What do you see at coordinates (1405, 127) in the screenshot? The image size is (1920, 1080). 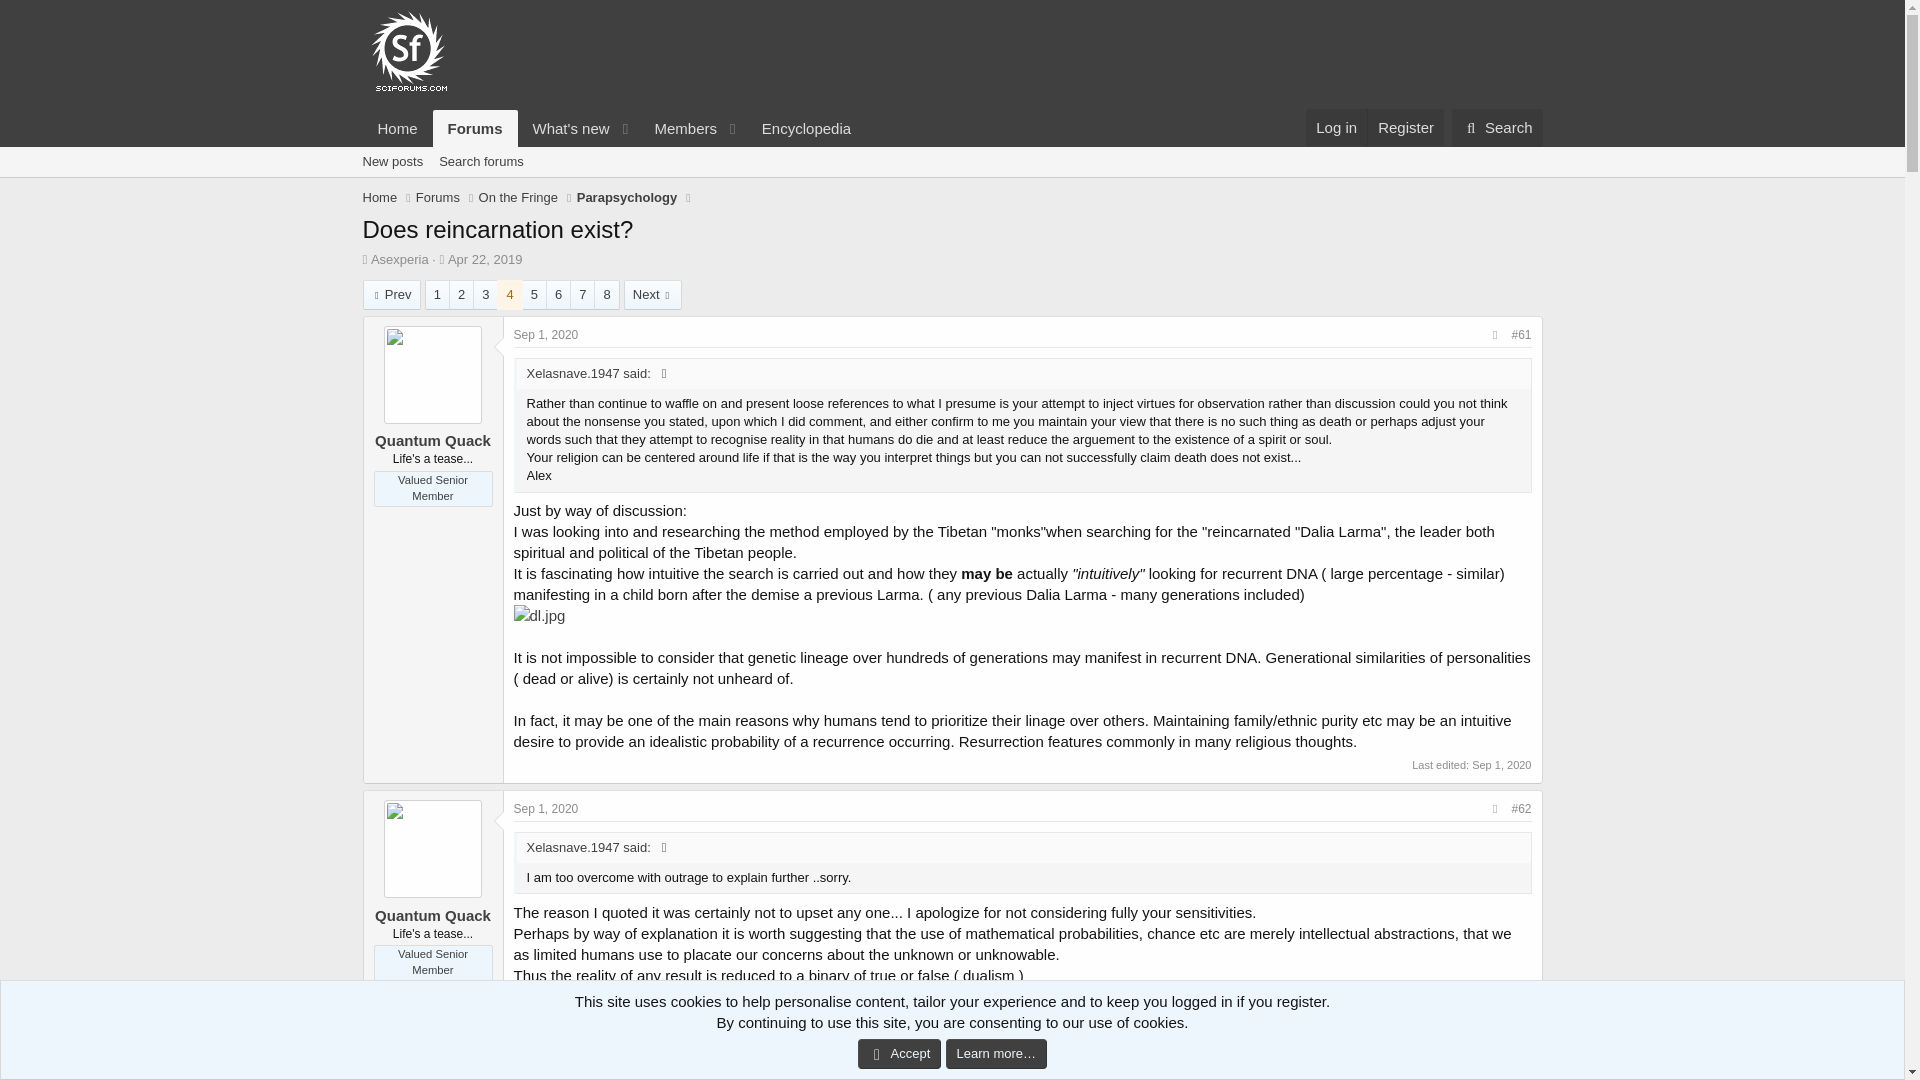 I see `Register` at bounding box center [1405, 127].